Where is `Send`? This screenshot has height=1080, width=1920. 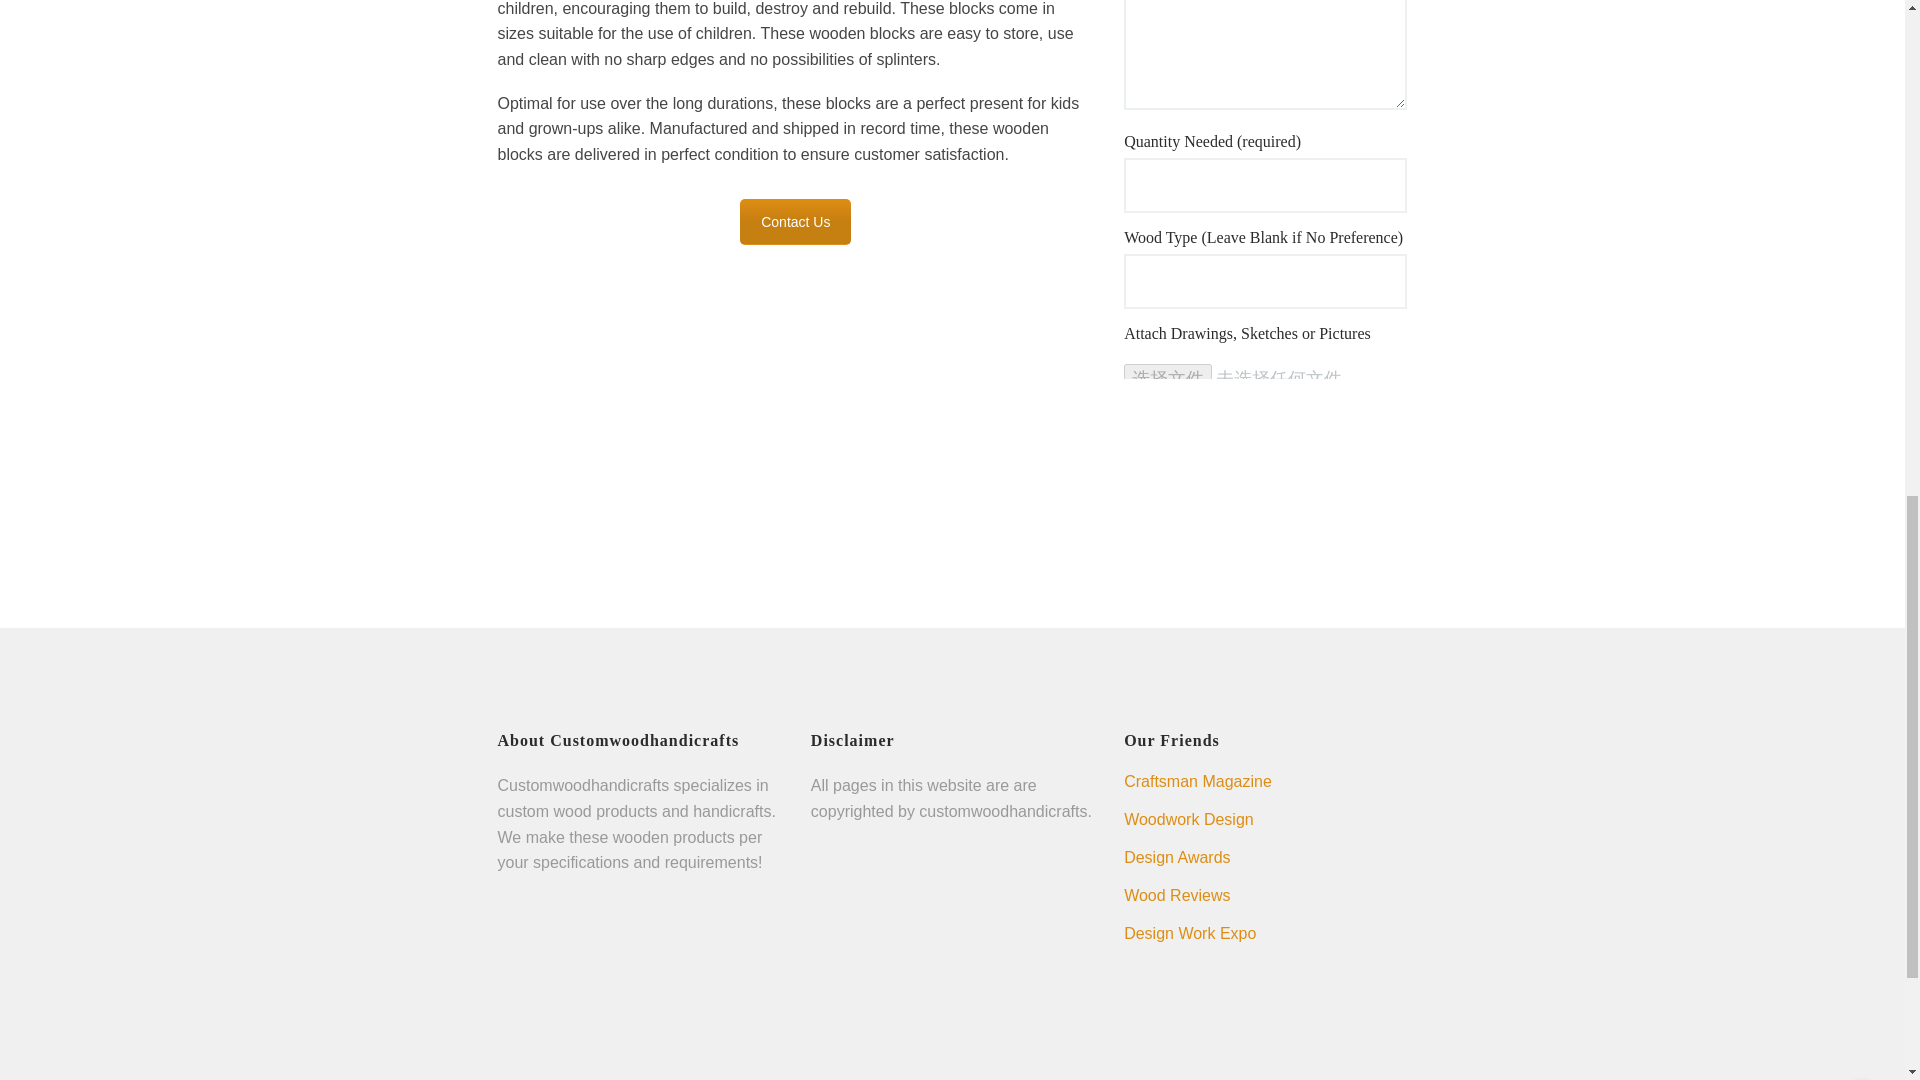 Send is located at coordinates (1165, 417).